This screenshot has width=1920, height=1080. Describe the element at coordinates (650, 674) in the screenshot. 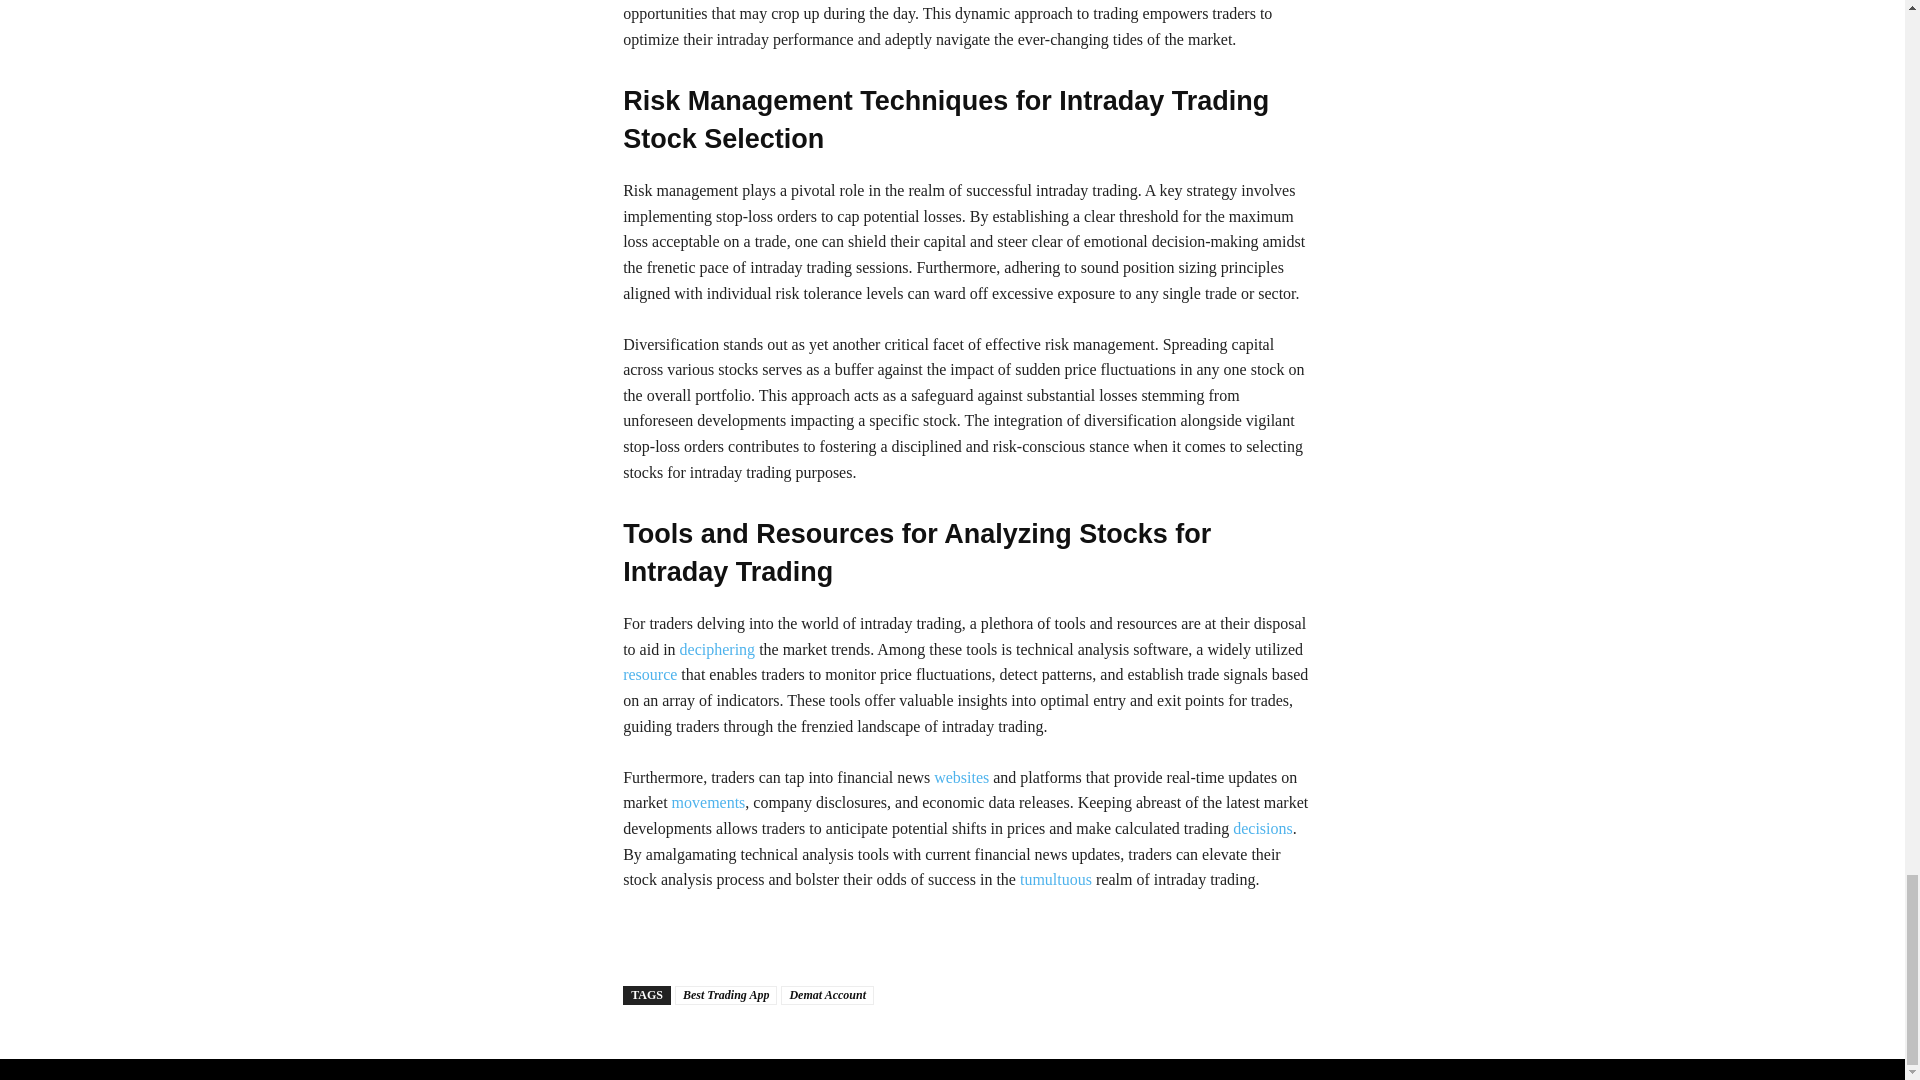

I see `resource` at that location.